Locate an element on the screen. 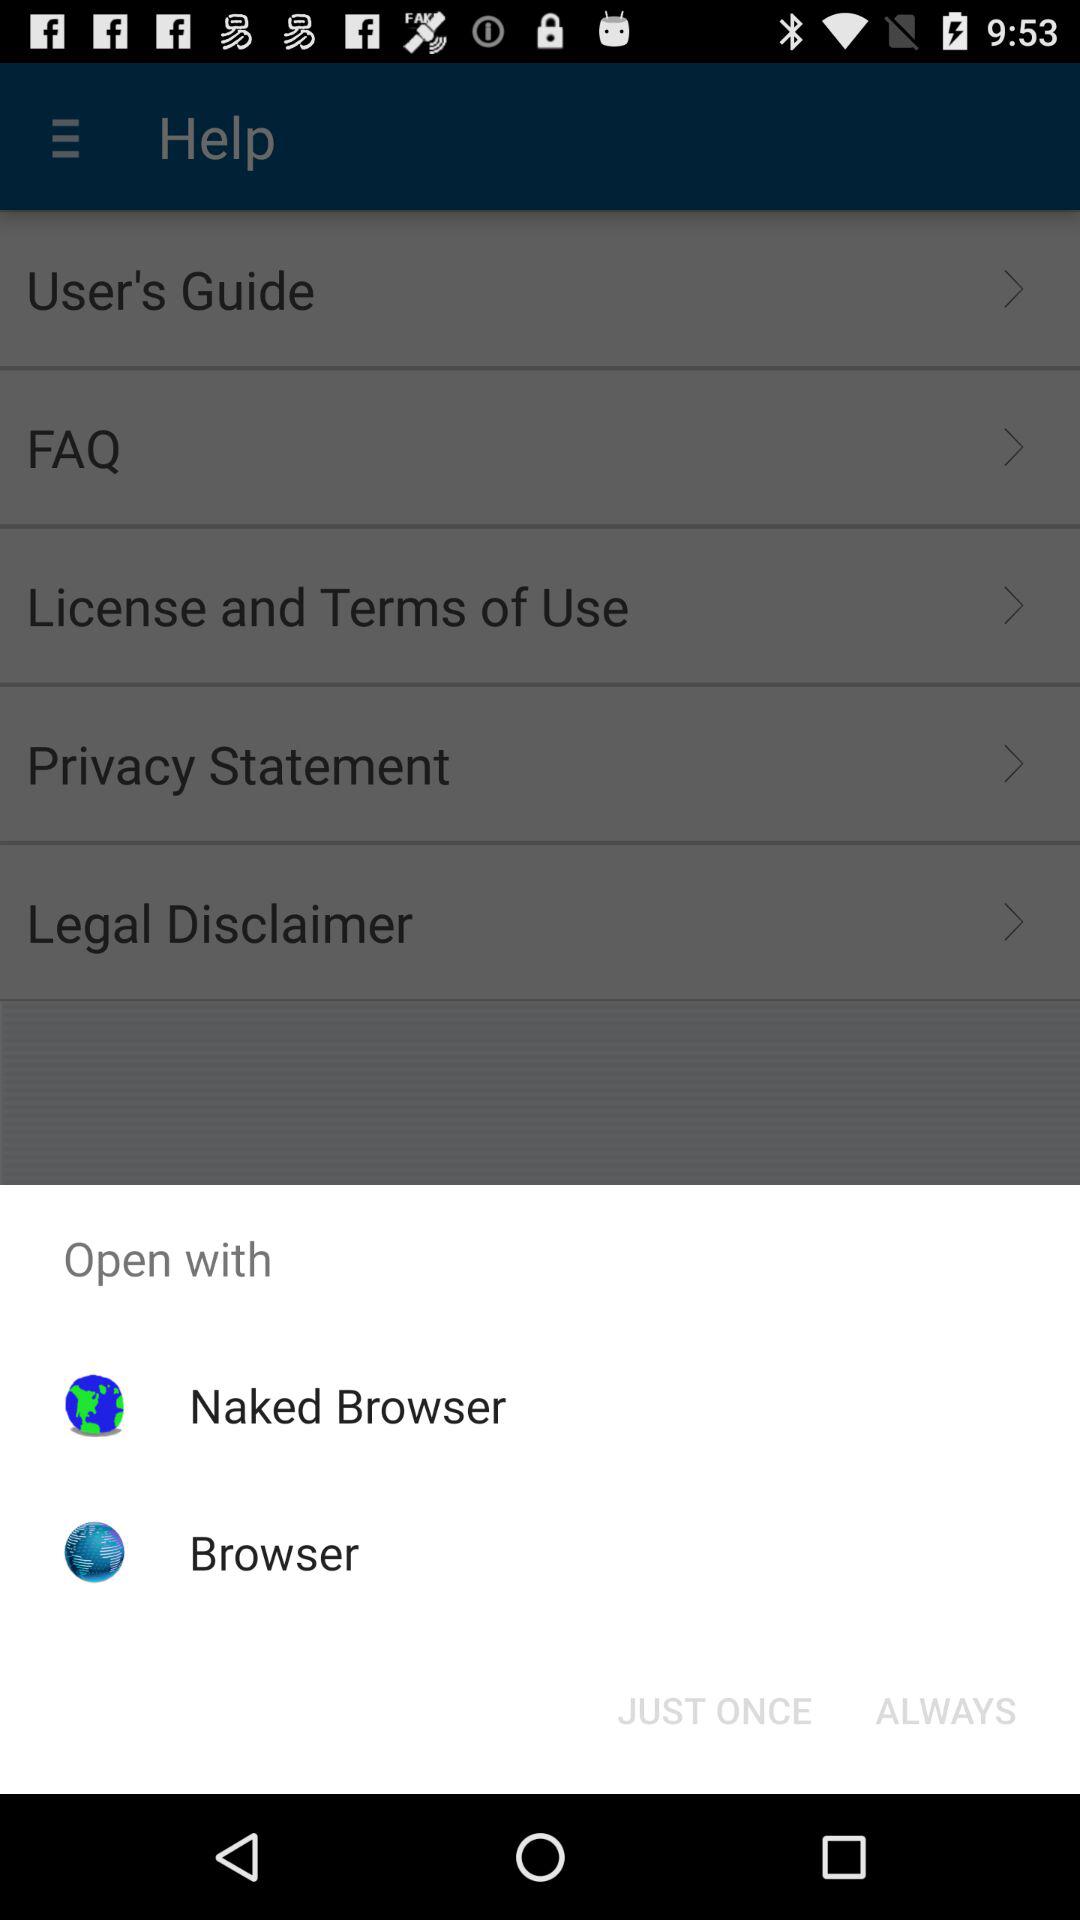 Image resolution: width=1080 pixels, height=1920 pixels. swipe to the always is located at coordinates (946, 1710).